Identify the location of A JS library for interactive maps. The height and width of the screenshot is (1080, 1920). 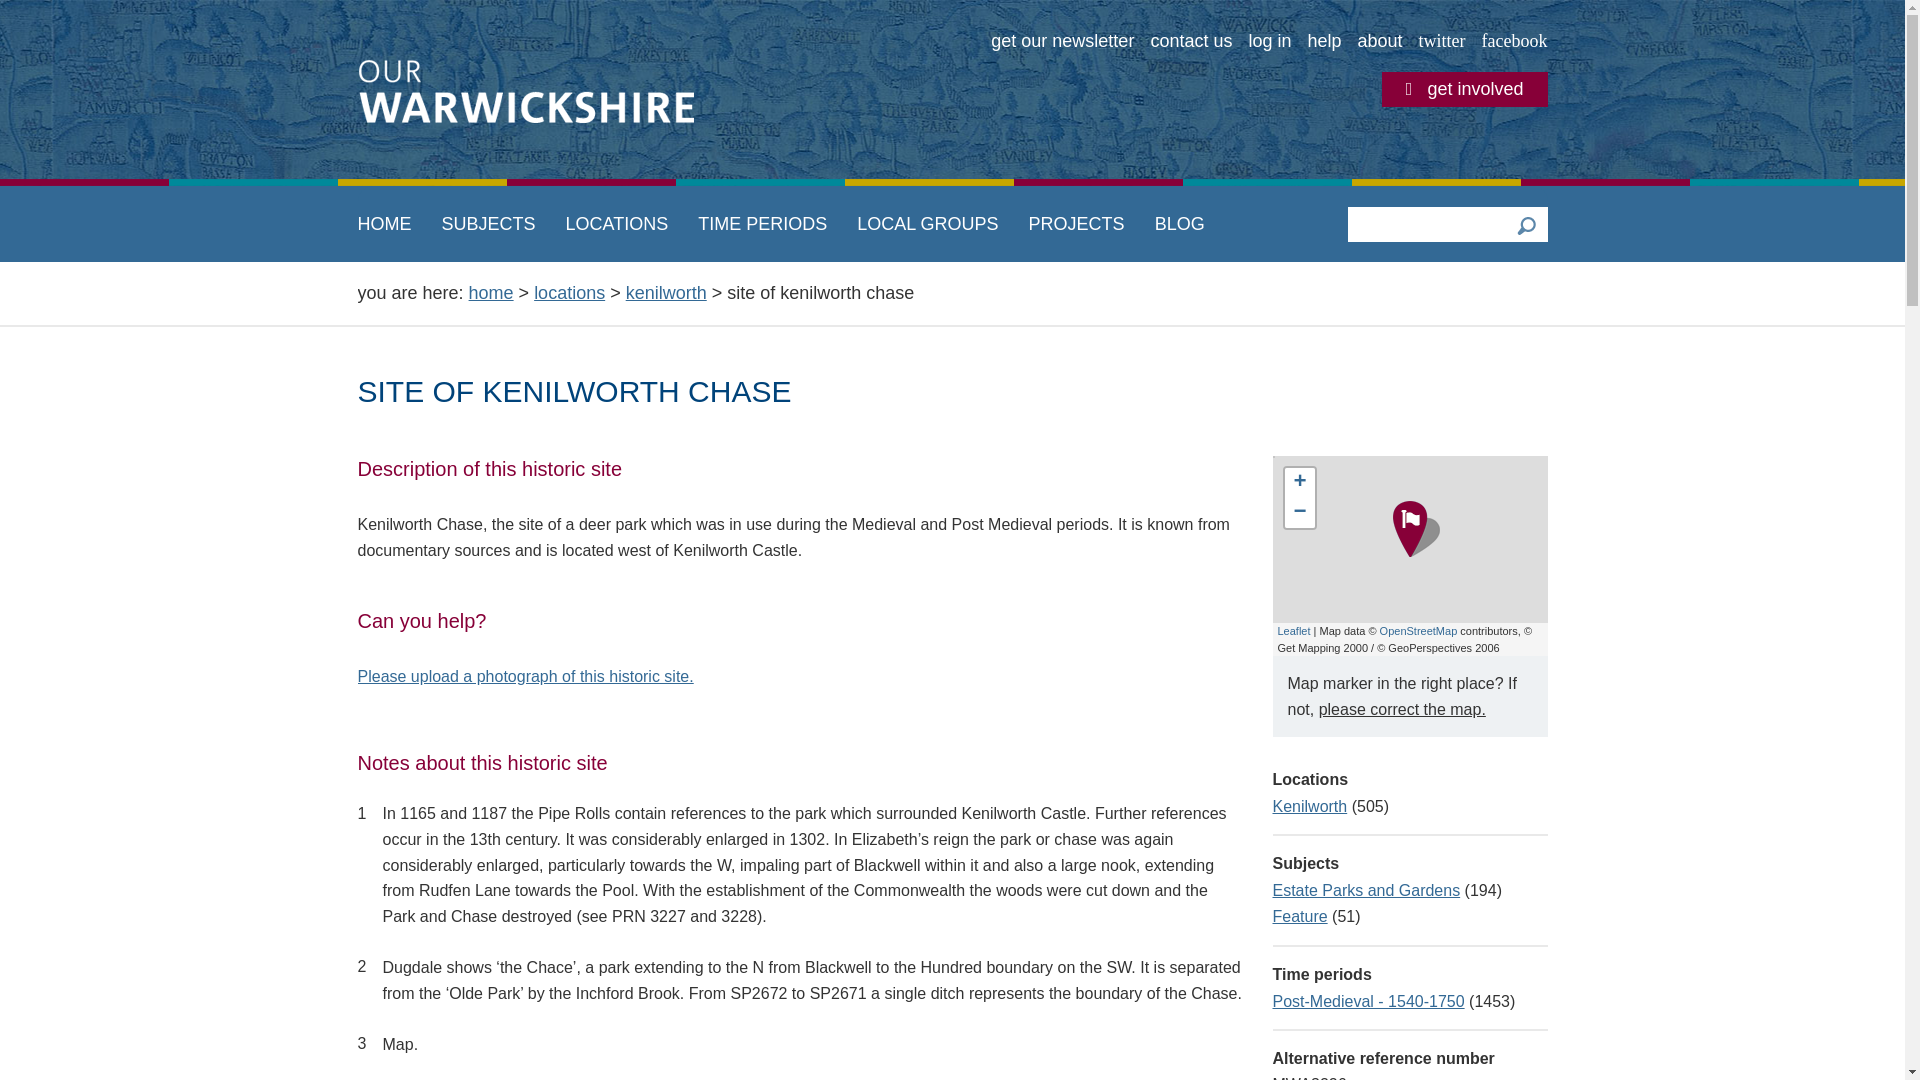
(1294, 631).